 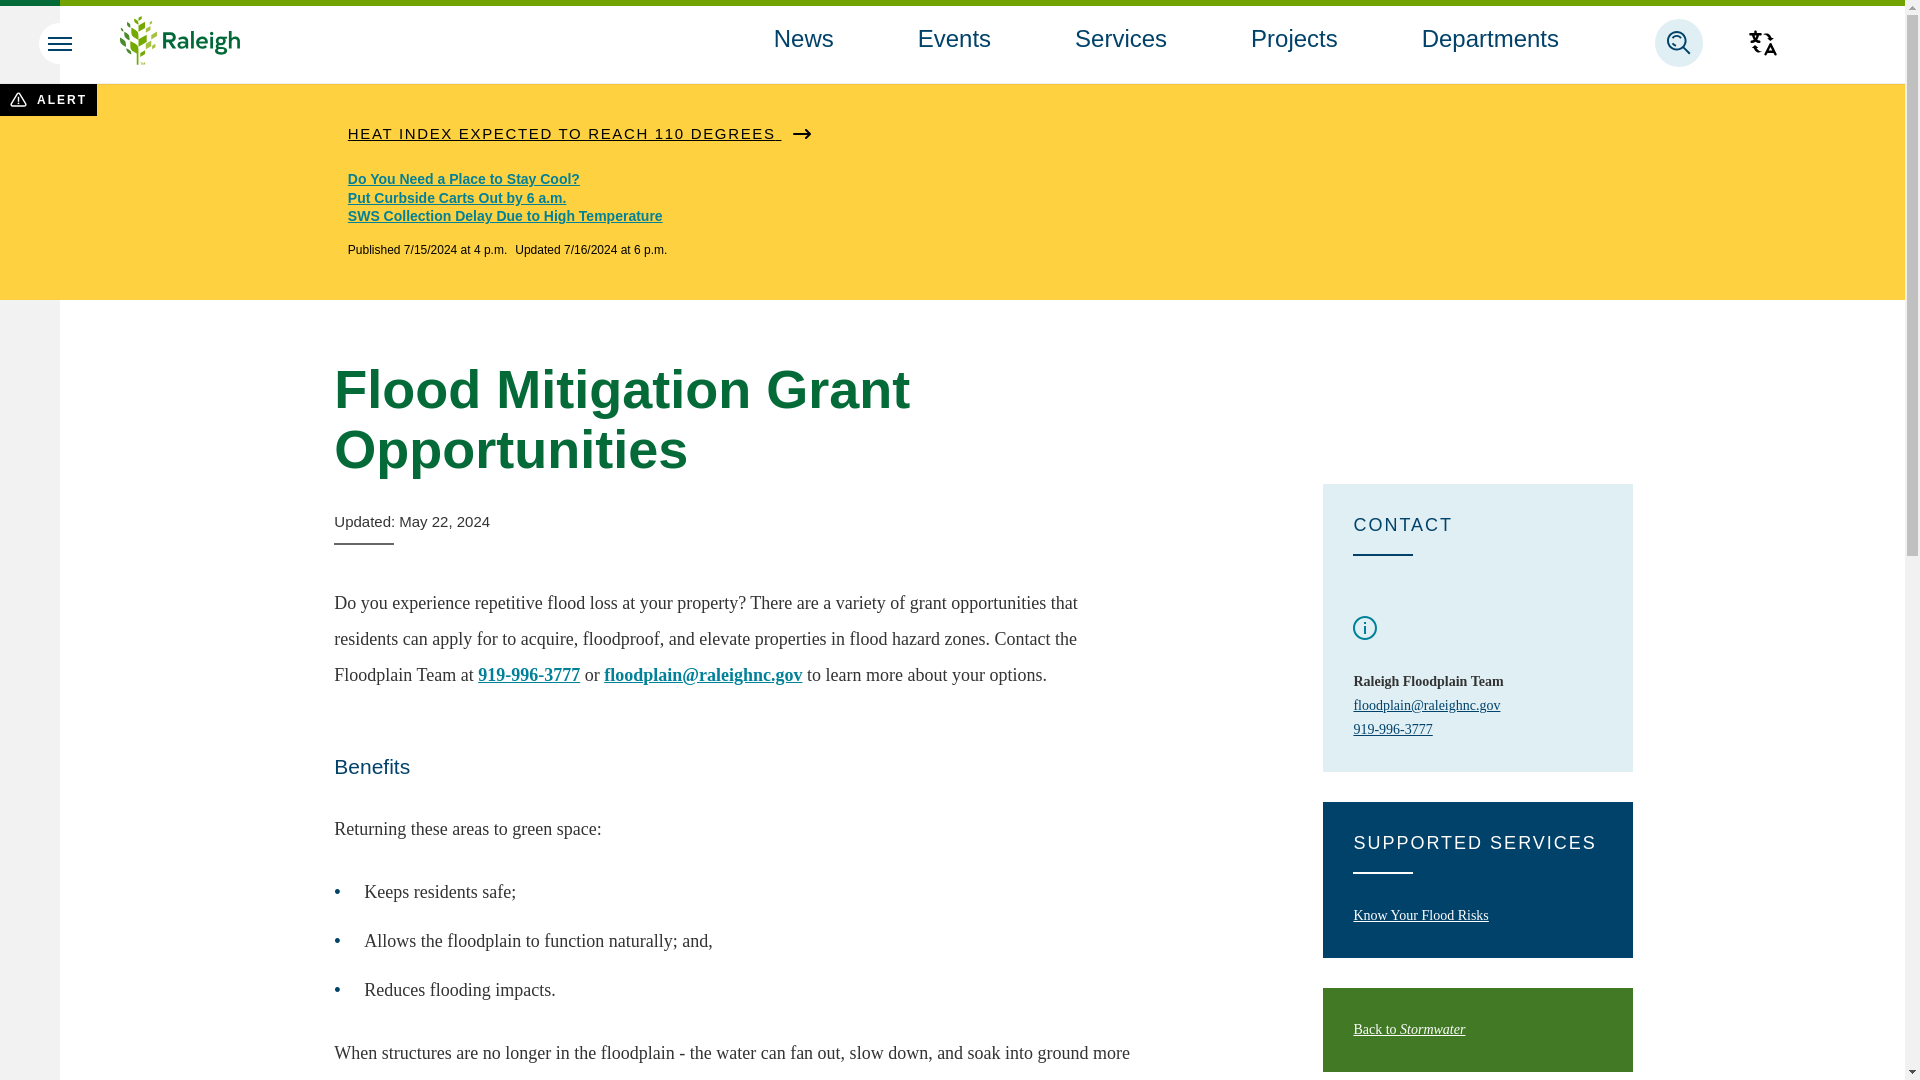 I want to click on Departments, so click(x=1490, y=38).